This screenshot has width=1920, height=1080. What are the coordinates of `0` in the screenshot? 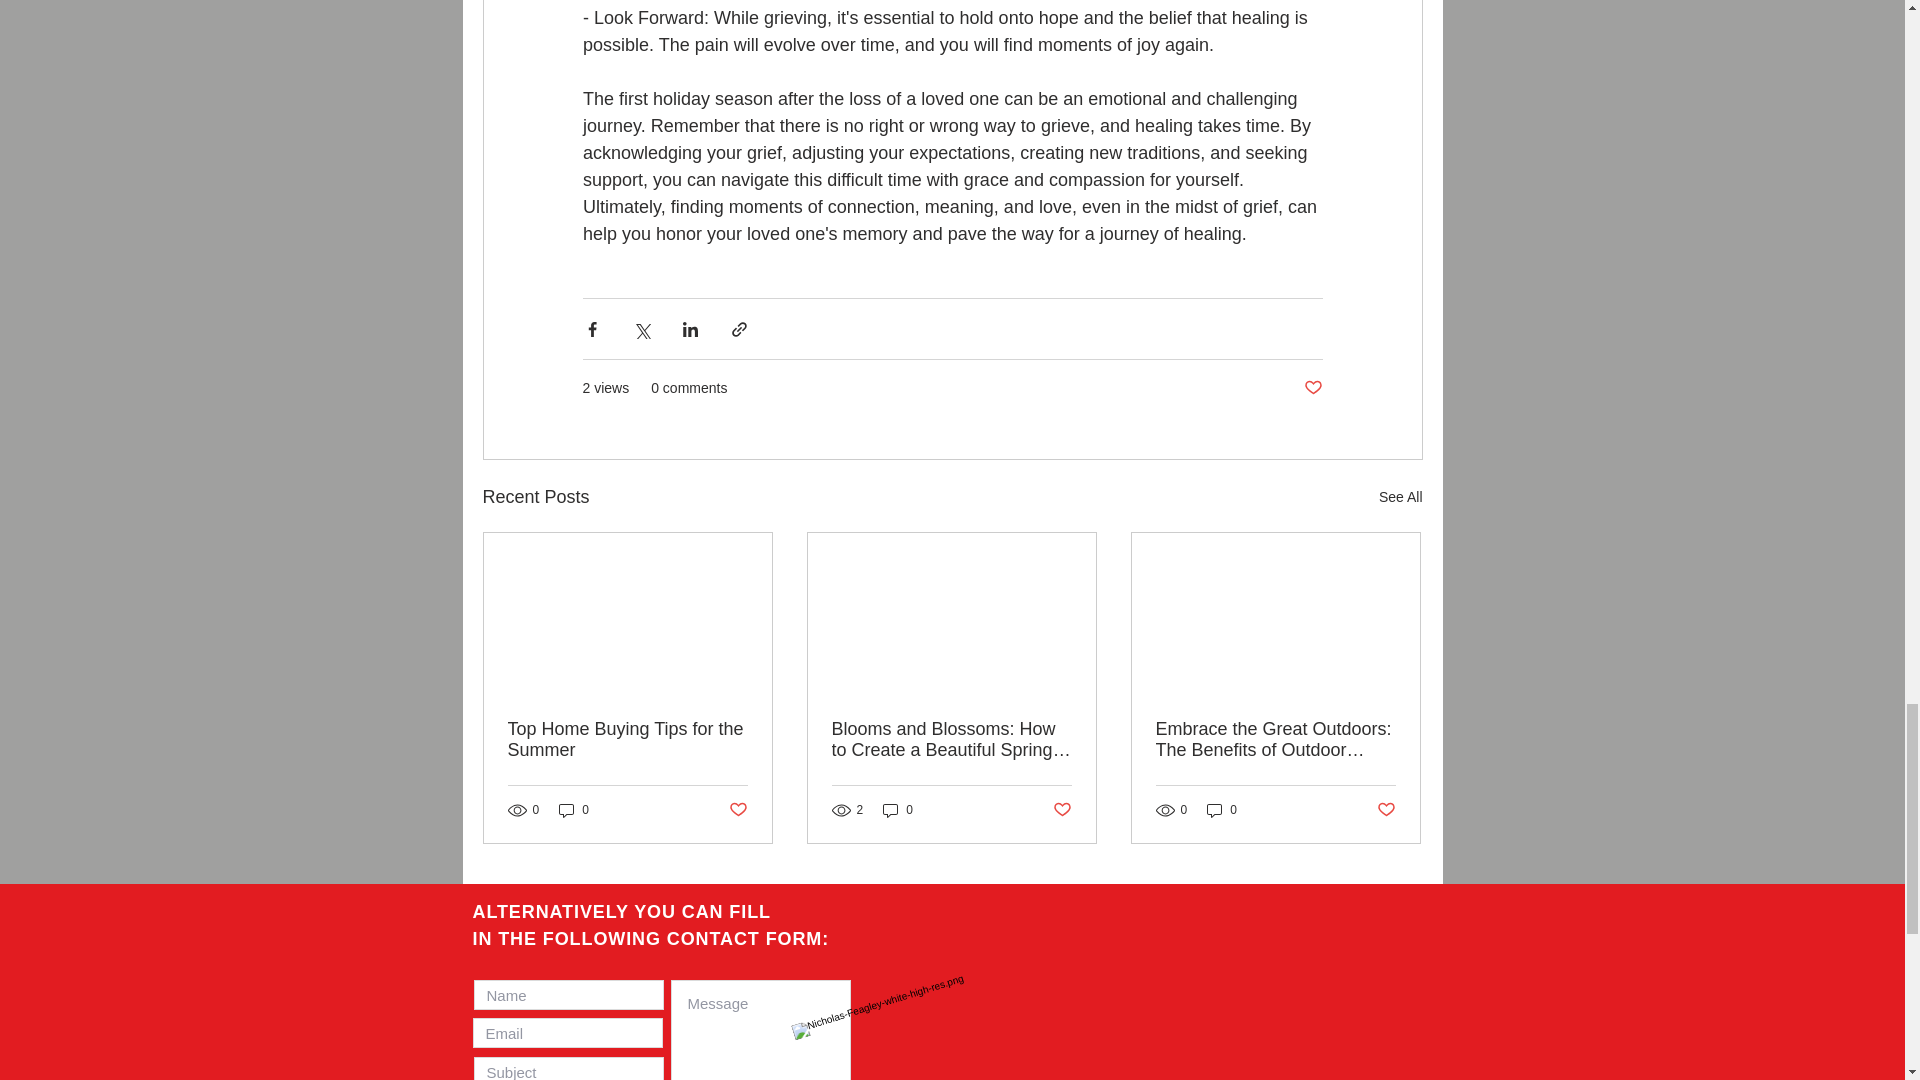 It's located at (898, 810).